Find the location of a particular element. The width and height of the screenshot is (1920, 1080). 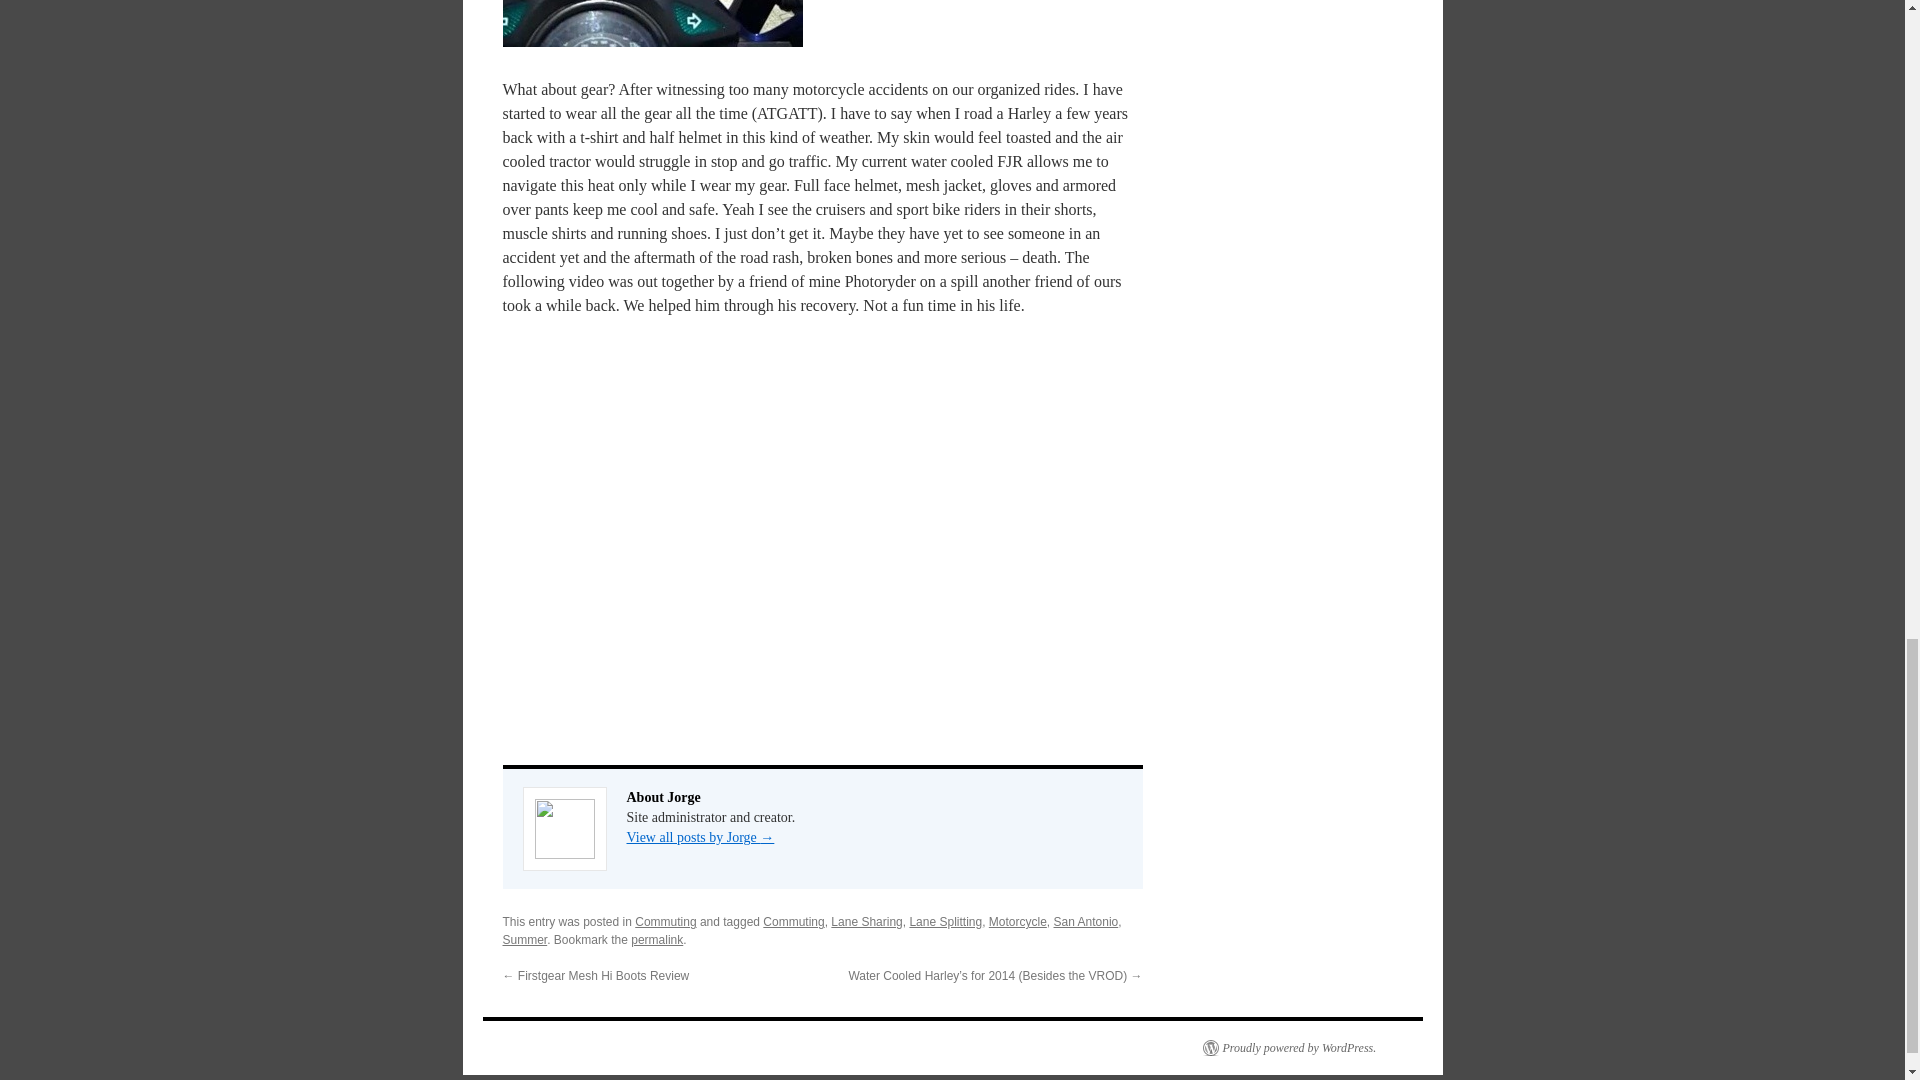

Commuting is located at coordinates (665, 921).